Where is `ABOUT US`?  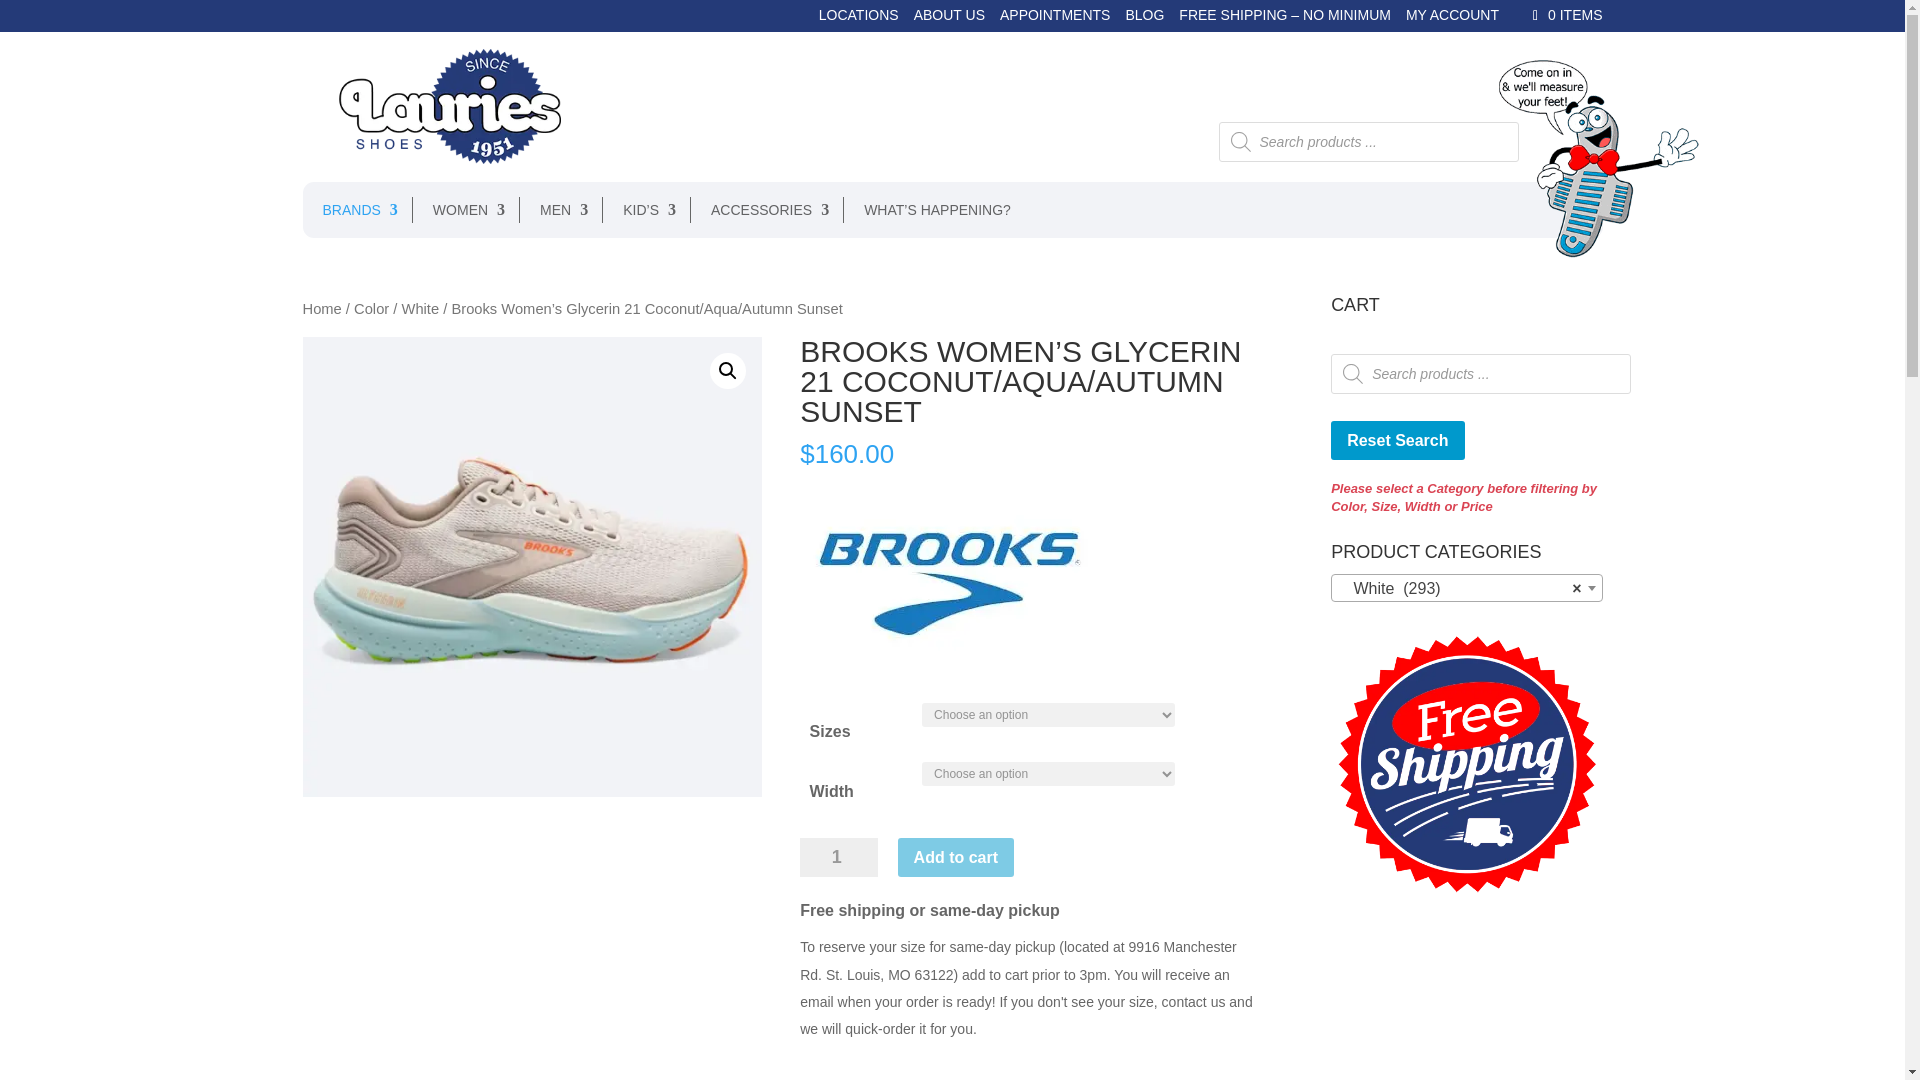 ABOUT US is located at coordinates (948, 20).